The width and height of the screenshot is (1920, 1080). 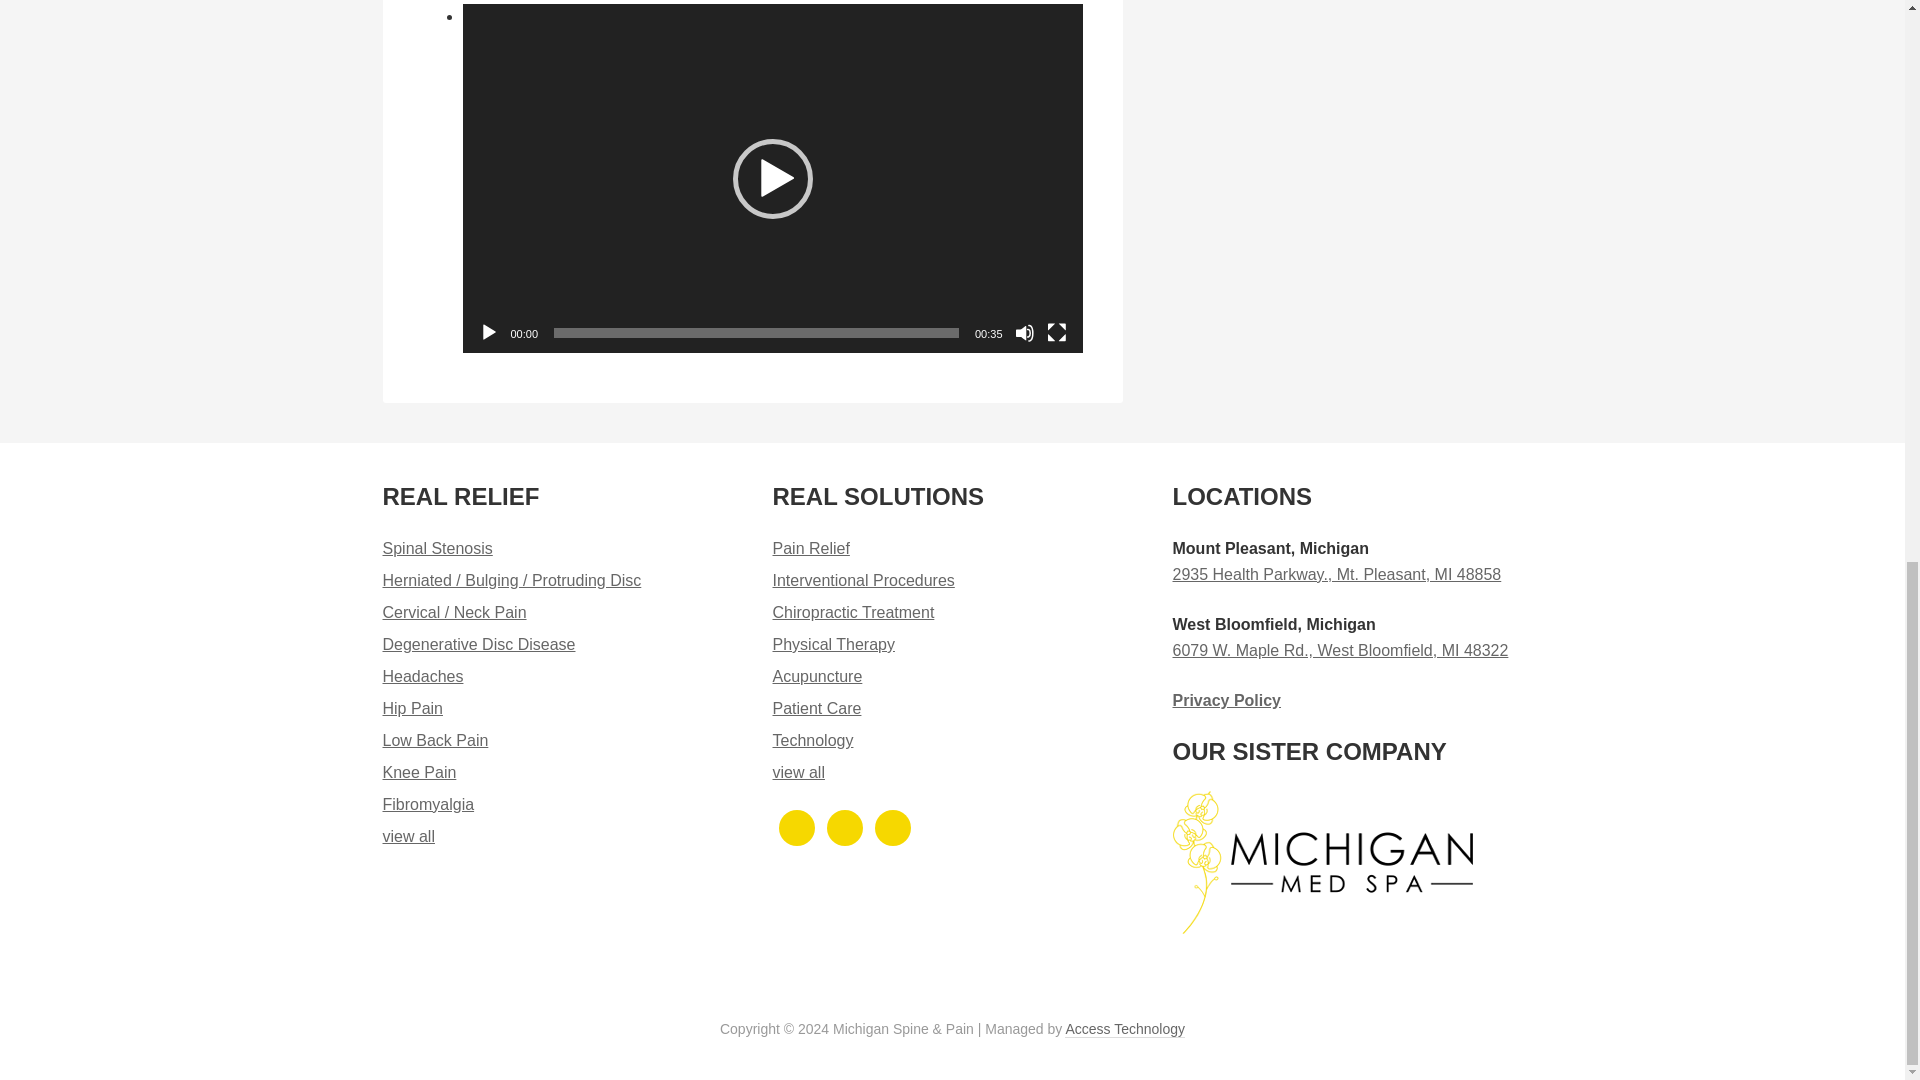 I want to click on Knee Pain, so click(x=419, y=772).